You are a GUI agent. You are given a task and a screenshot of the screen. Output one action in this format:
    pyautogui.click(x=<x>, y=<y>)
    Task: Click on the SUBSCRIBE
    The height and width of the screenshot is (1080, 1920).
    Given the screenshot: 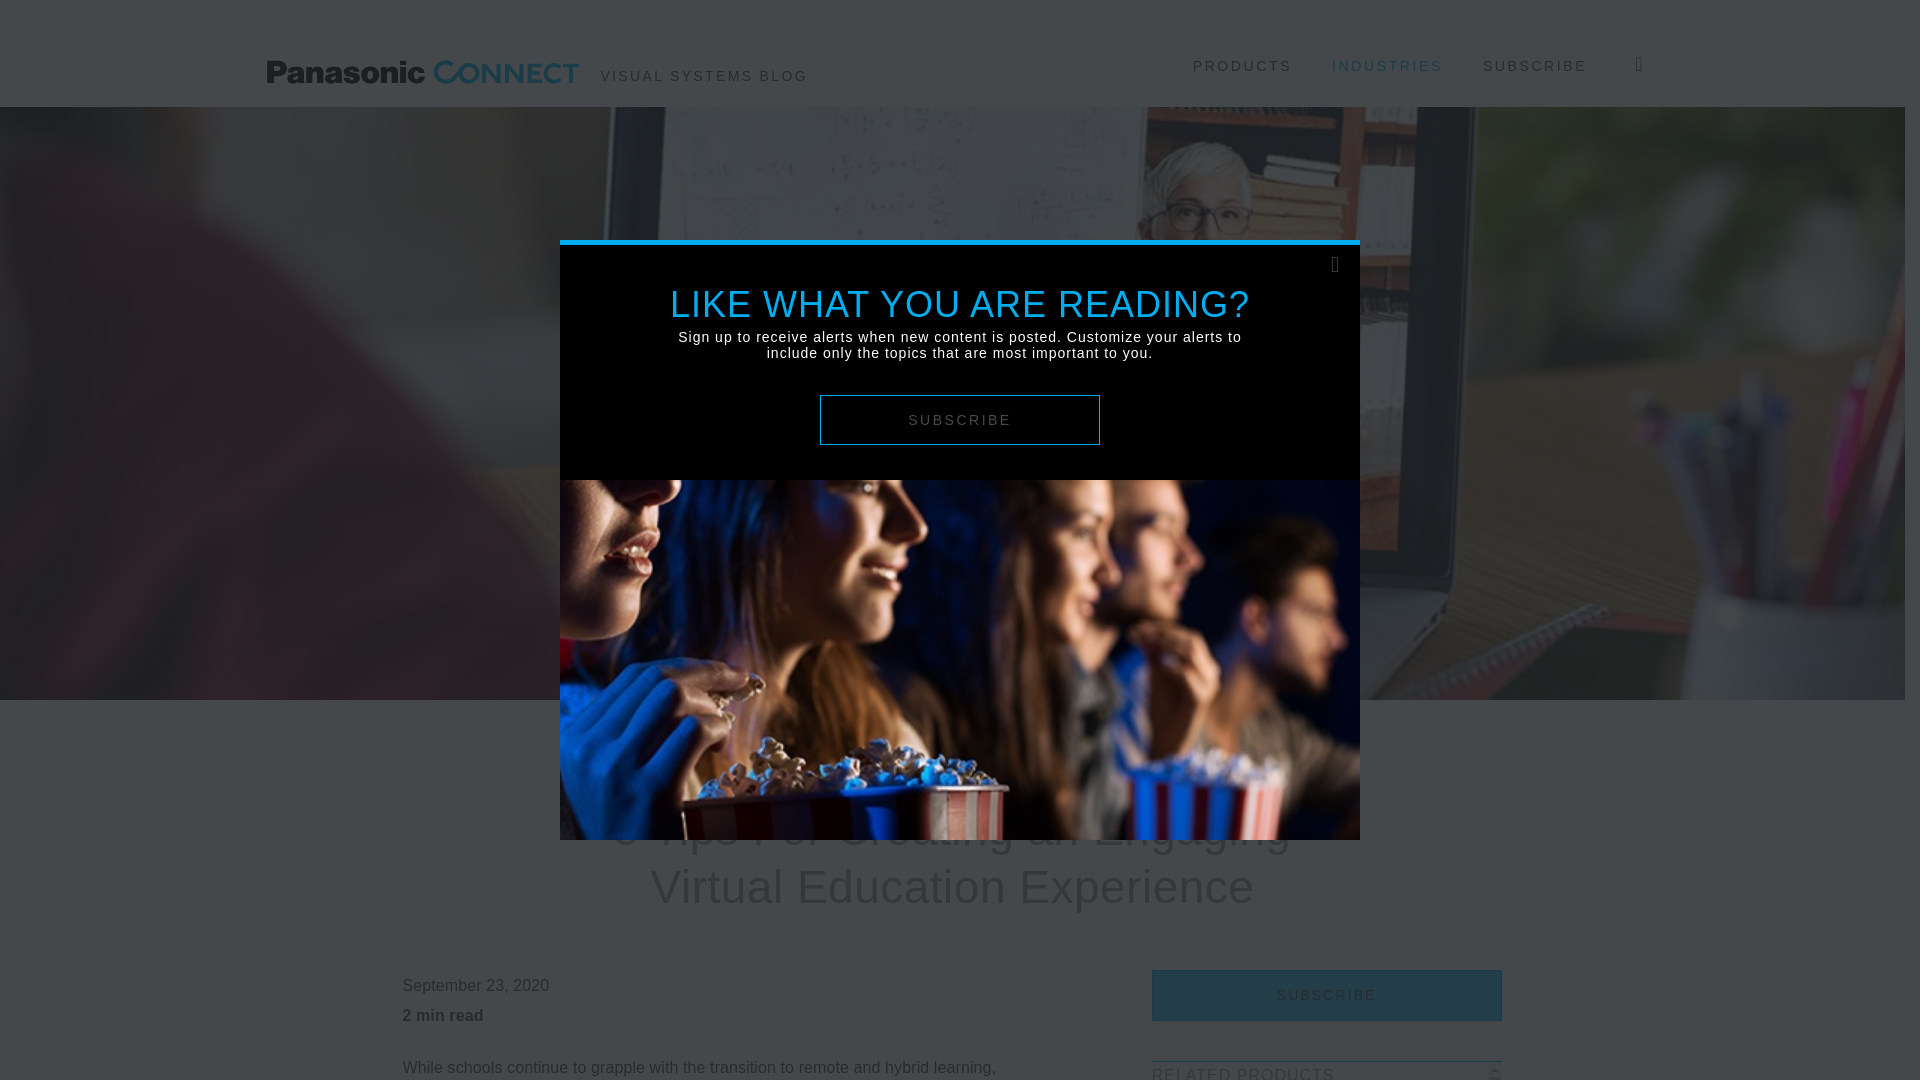 What is the action you would take?
    pyautogui.click(x=1542, y=53)
    